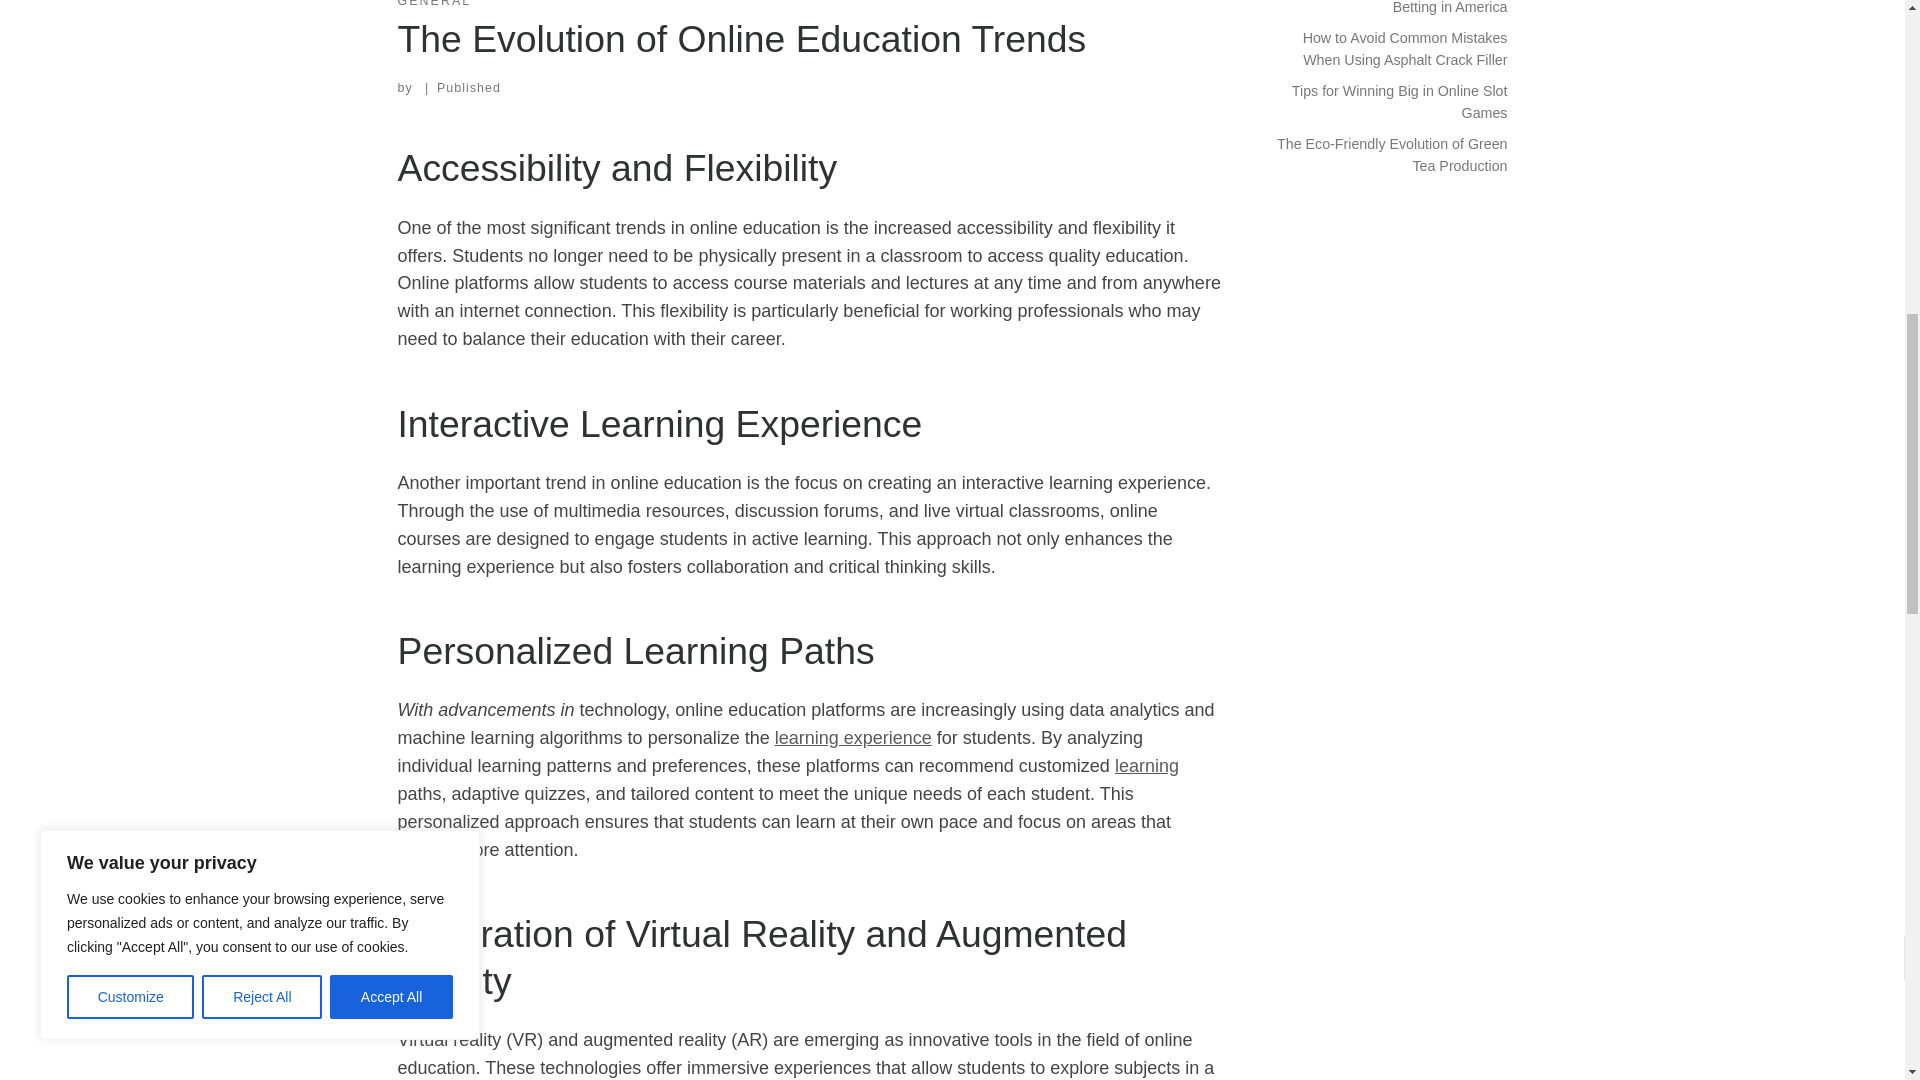  Describe the element at coordinates (1146, 766) in the screenshot. I see `learning` at that location.